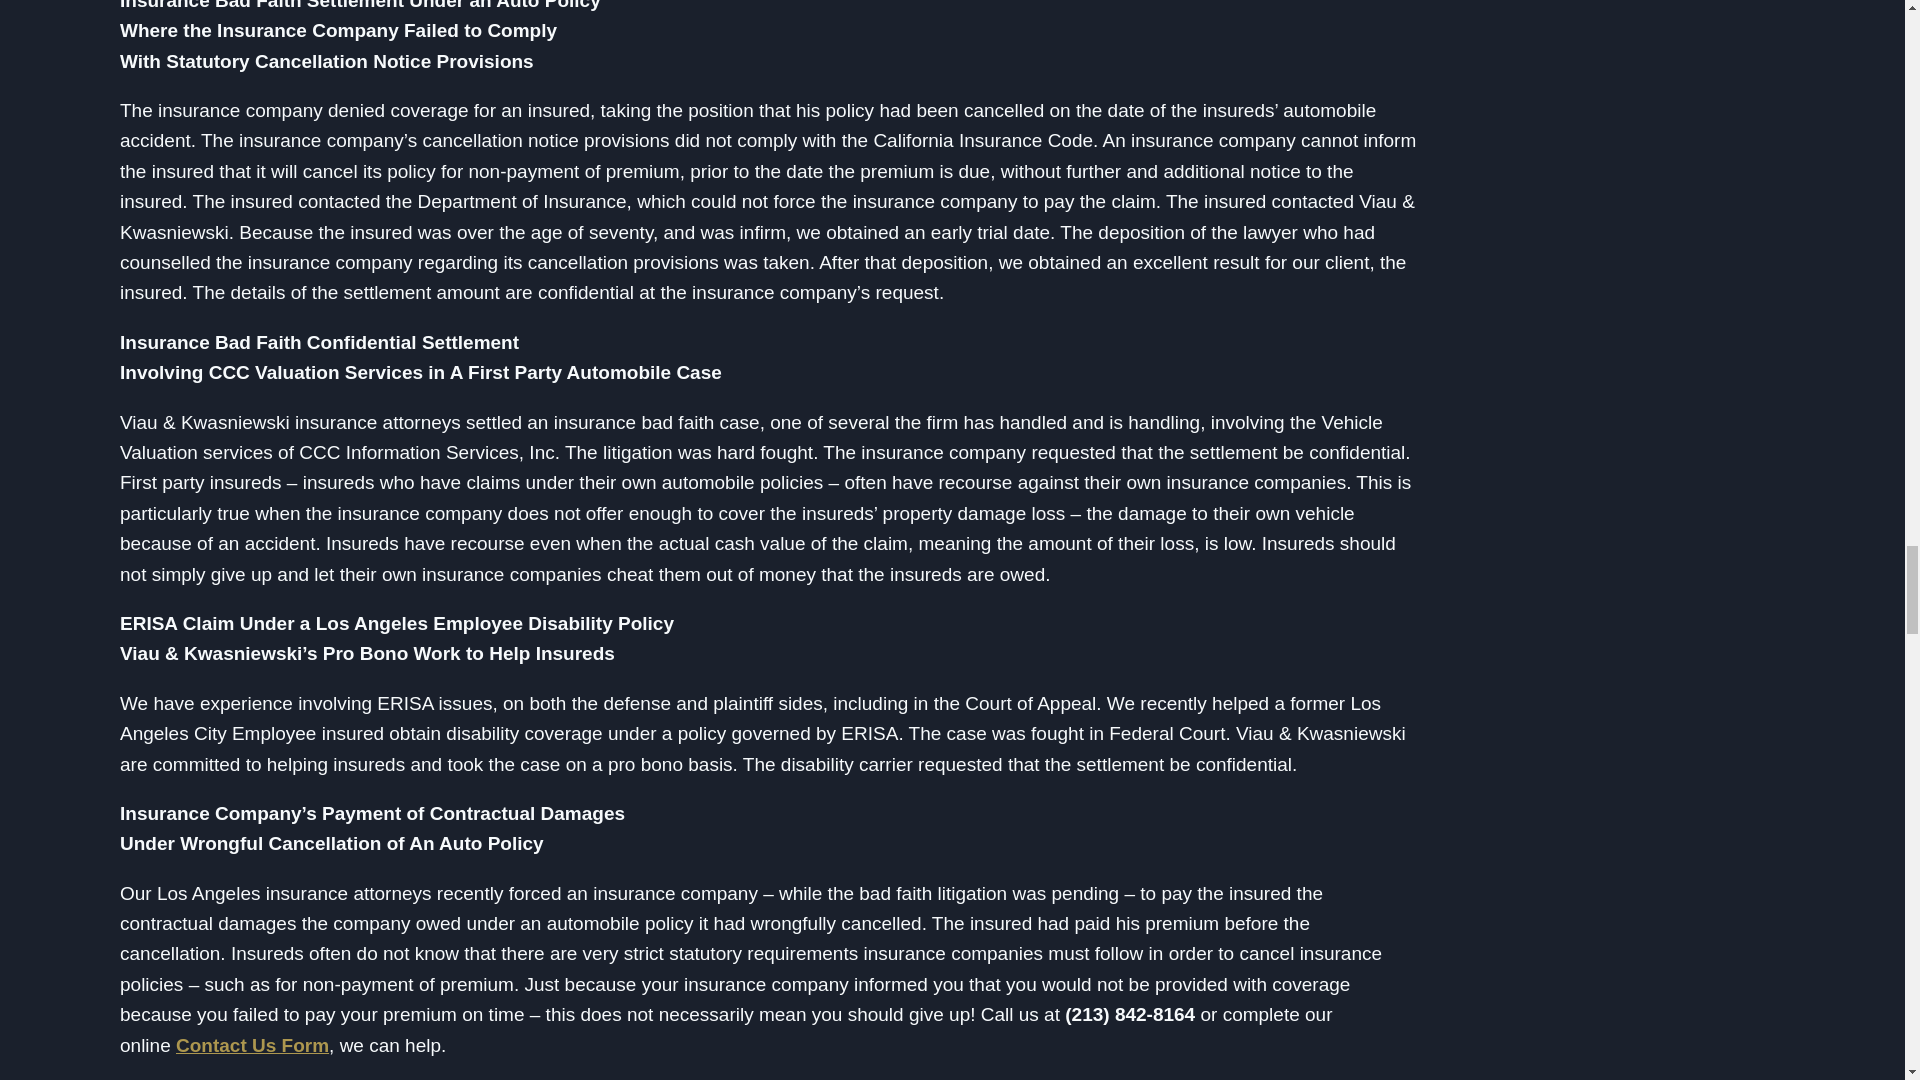 Image resolution: width=1920 pixels, height=1080 pixels. What do you see at coordinates (252, 1045) in the screenshot?
I see `Contact Us Form` at bounding box center [252, 1045].